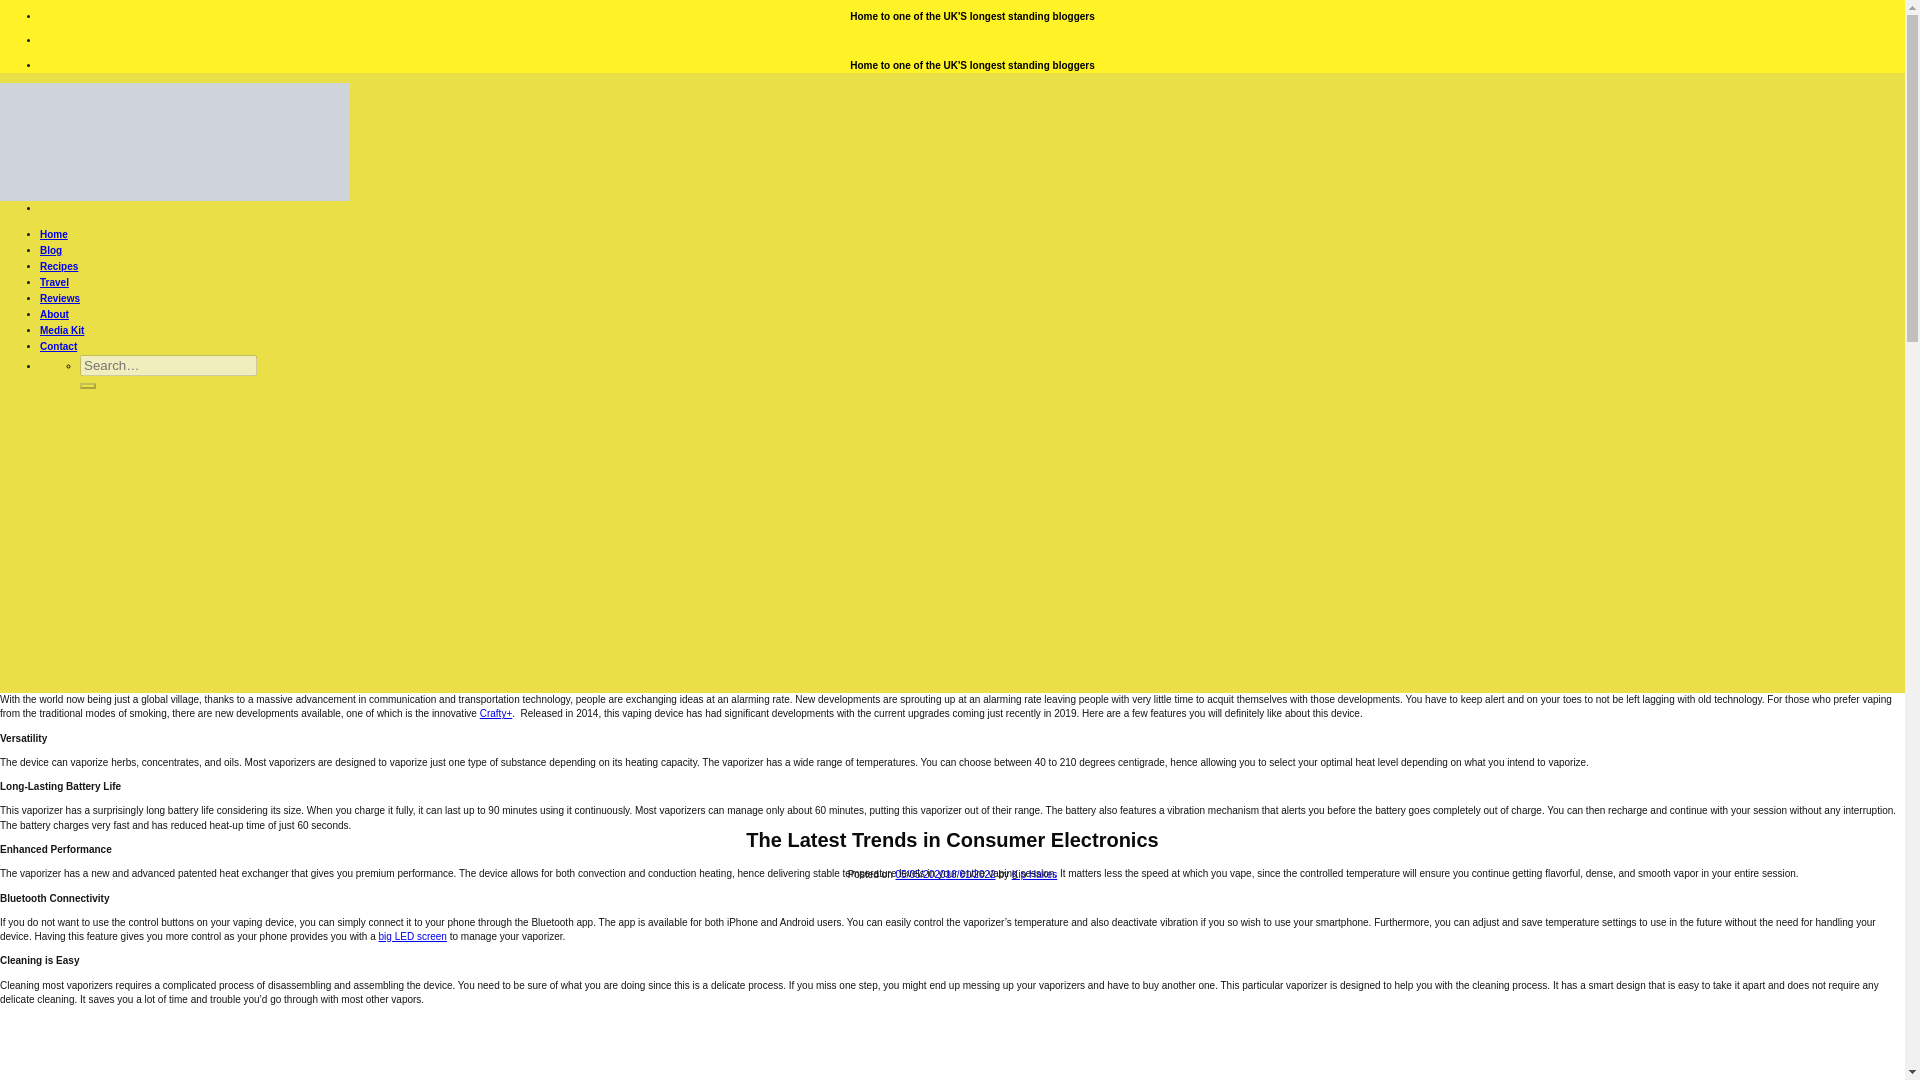 This screenshot has width=1920, height=1080. Describe the element at coordinates (62, 330) in the screenshot. I see `Media Kit` at that location.